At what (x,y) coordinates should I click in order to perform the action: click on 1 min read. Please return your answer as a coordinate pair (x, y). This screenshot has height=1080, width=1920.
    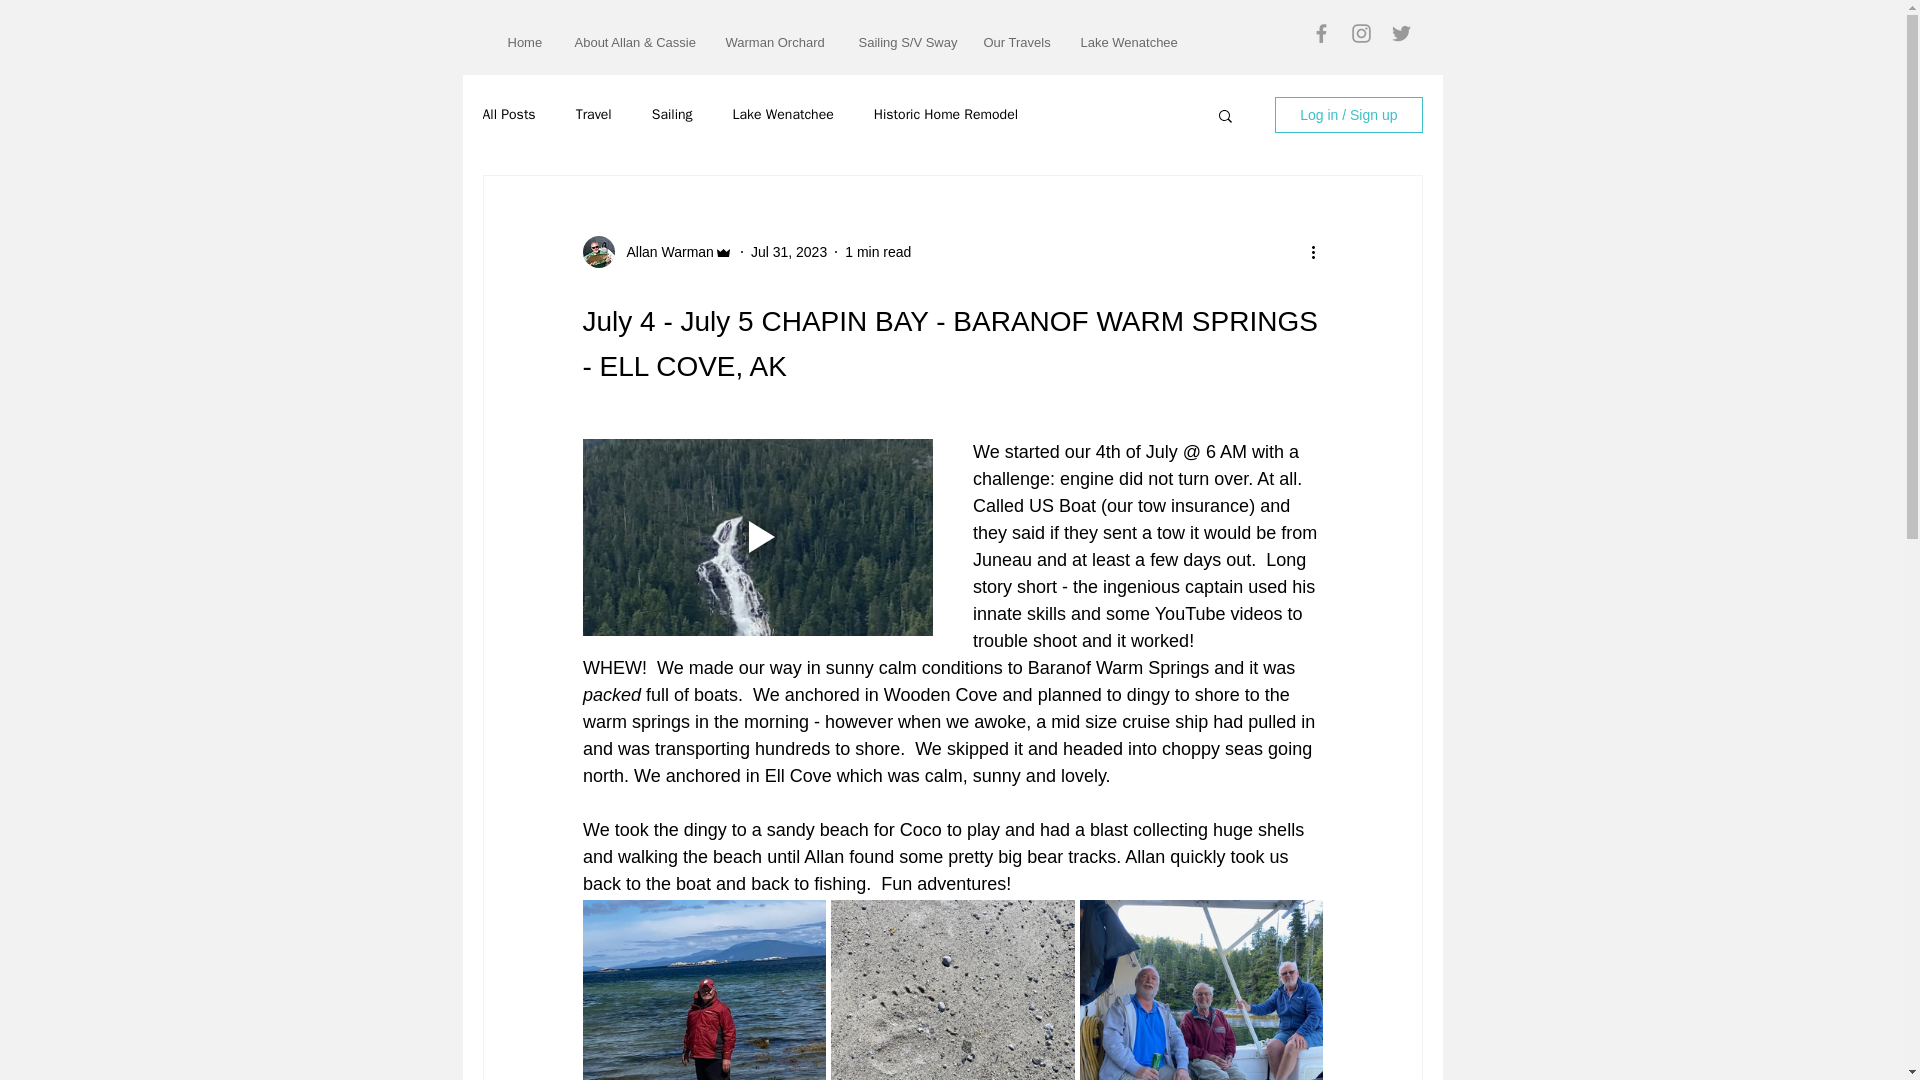
    Looking at the image, I should click on (877, 252).